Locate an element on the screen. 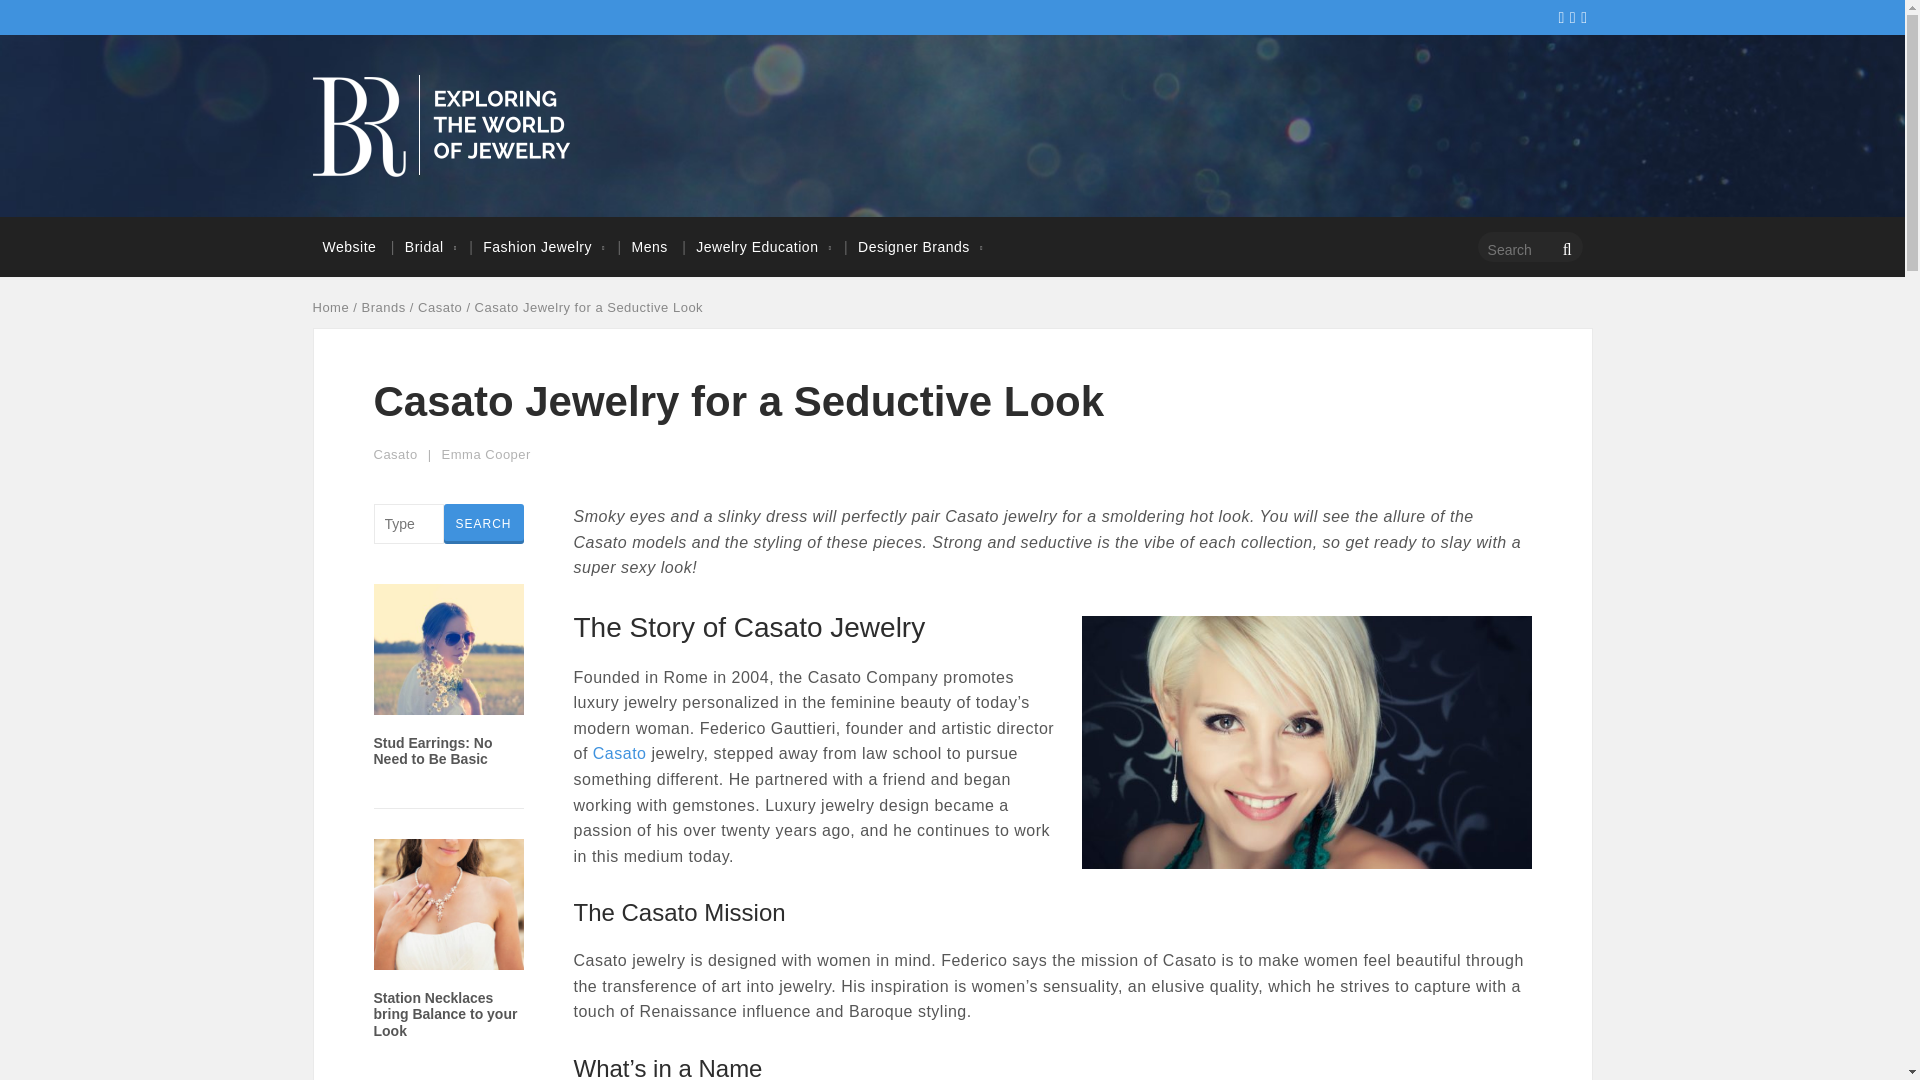 This screenshot has width=1920, height=1080. Fashion Jewelry is located at coordinates (537, 246).